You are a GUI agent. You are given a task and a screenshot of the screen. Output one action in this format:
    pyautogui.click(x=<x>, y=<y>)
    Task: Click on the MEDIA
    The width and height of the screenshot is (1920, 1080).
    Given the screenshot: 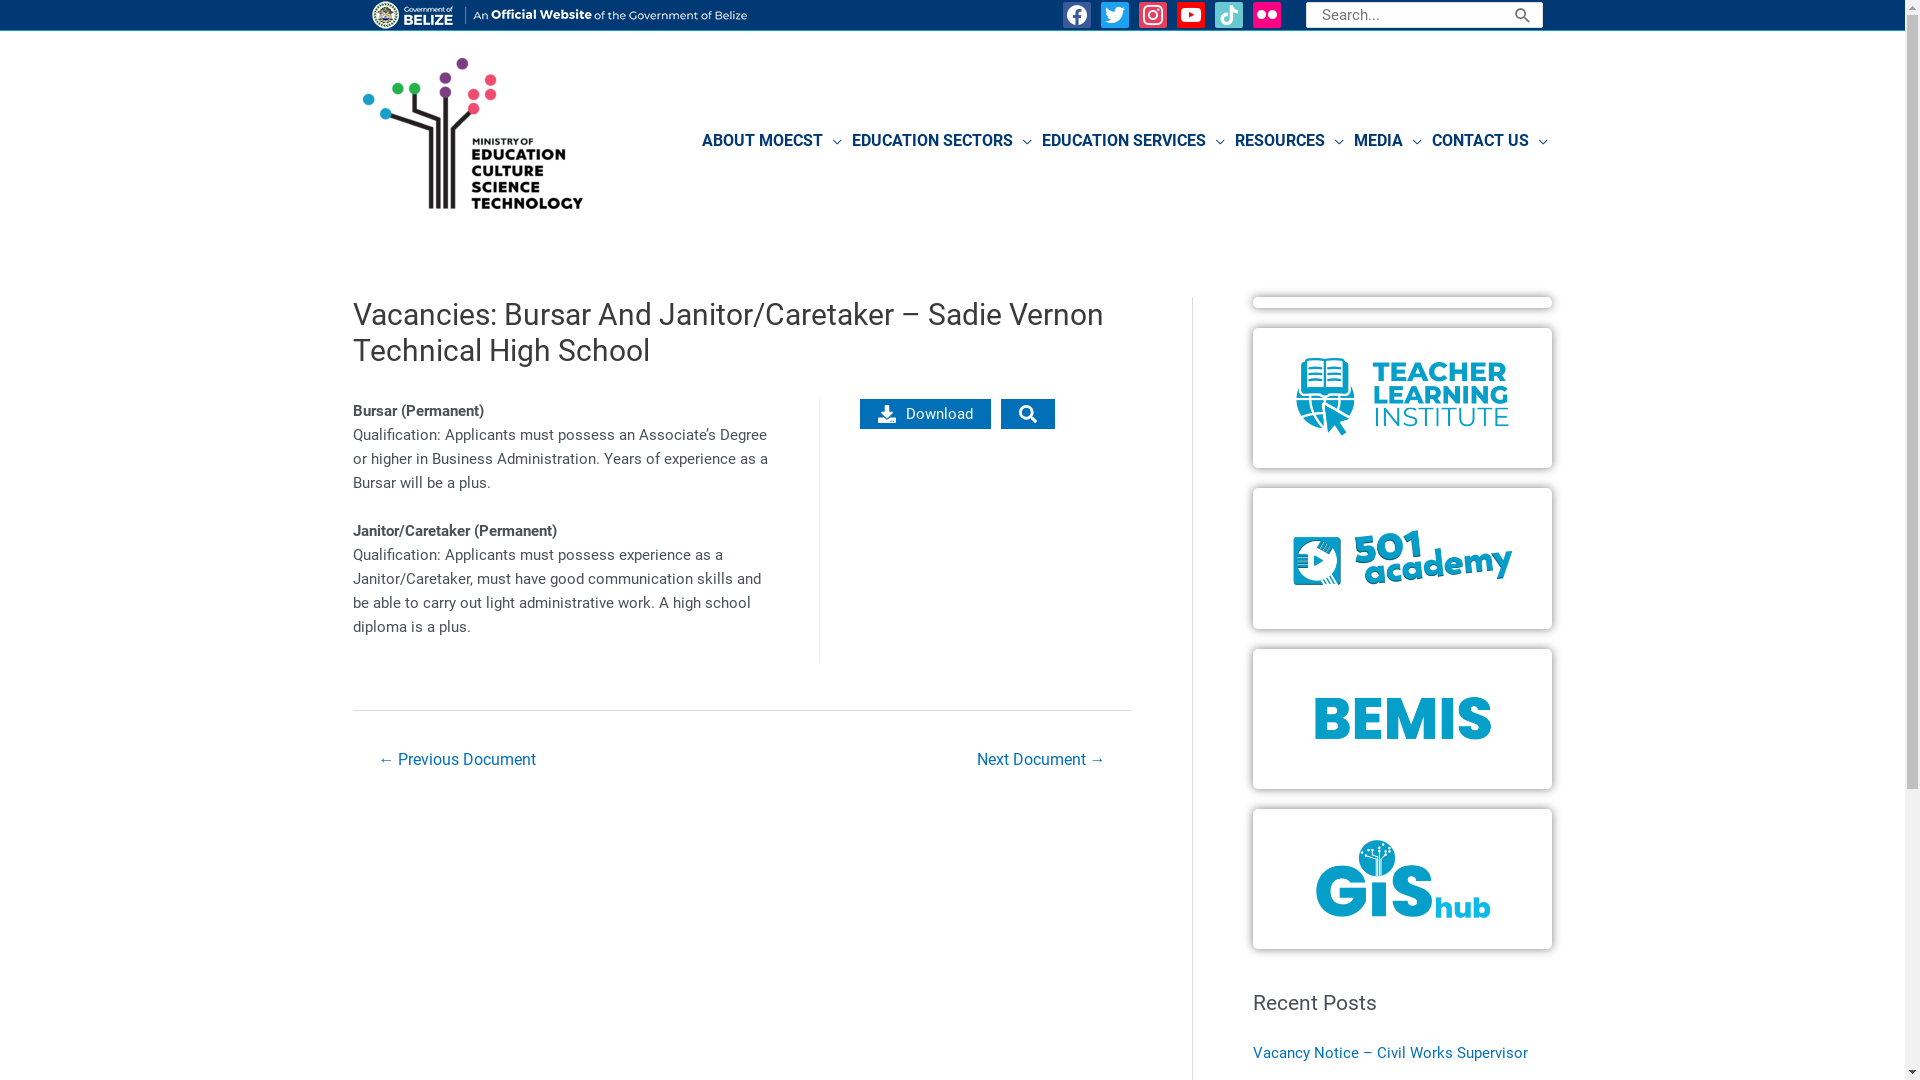 What is the action you would take?
    pyautogui.click(x=1387, y=141)
    